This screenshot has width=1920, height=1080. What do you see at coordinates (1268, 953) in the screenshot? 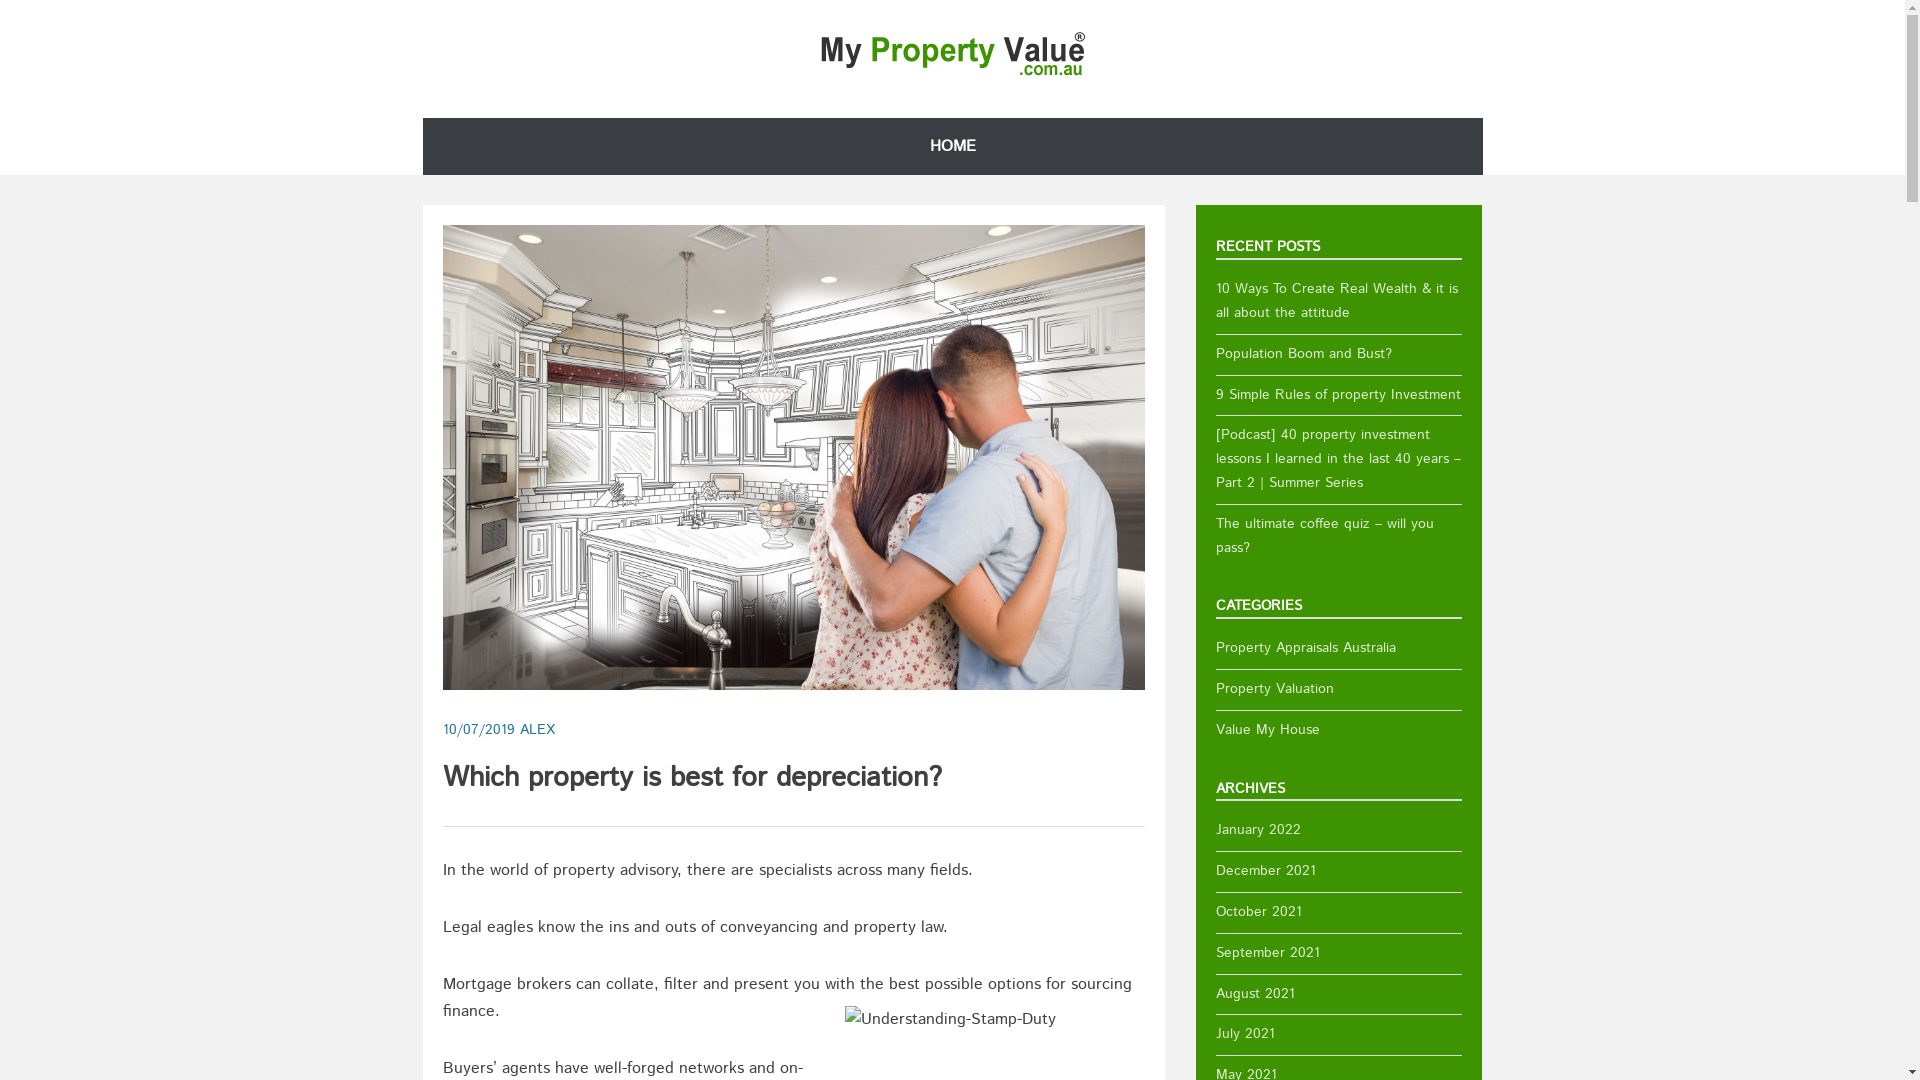
I see `September 2021` at bounding box center [1268, 953].